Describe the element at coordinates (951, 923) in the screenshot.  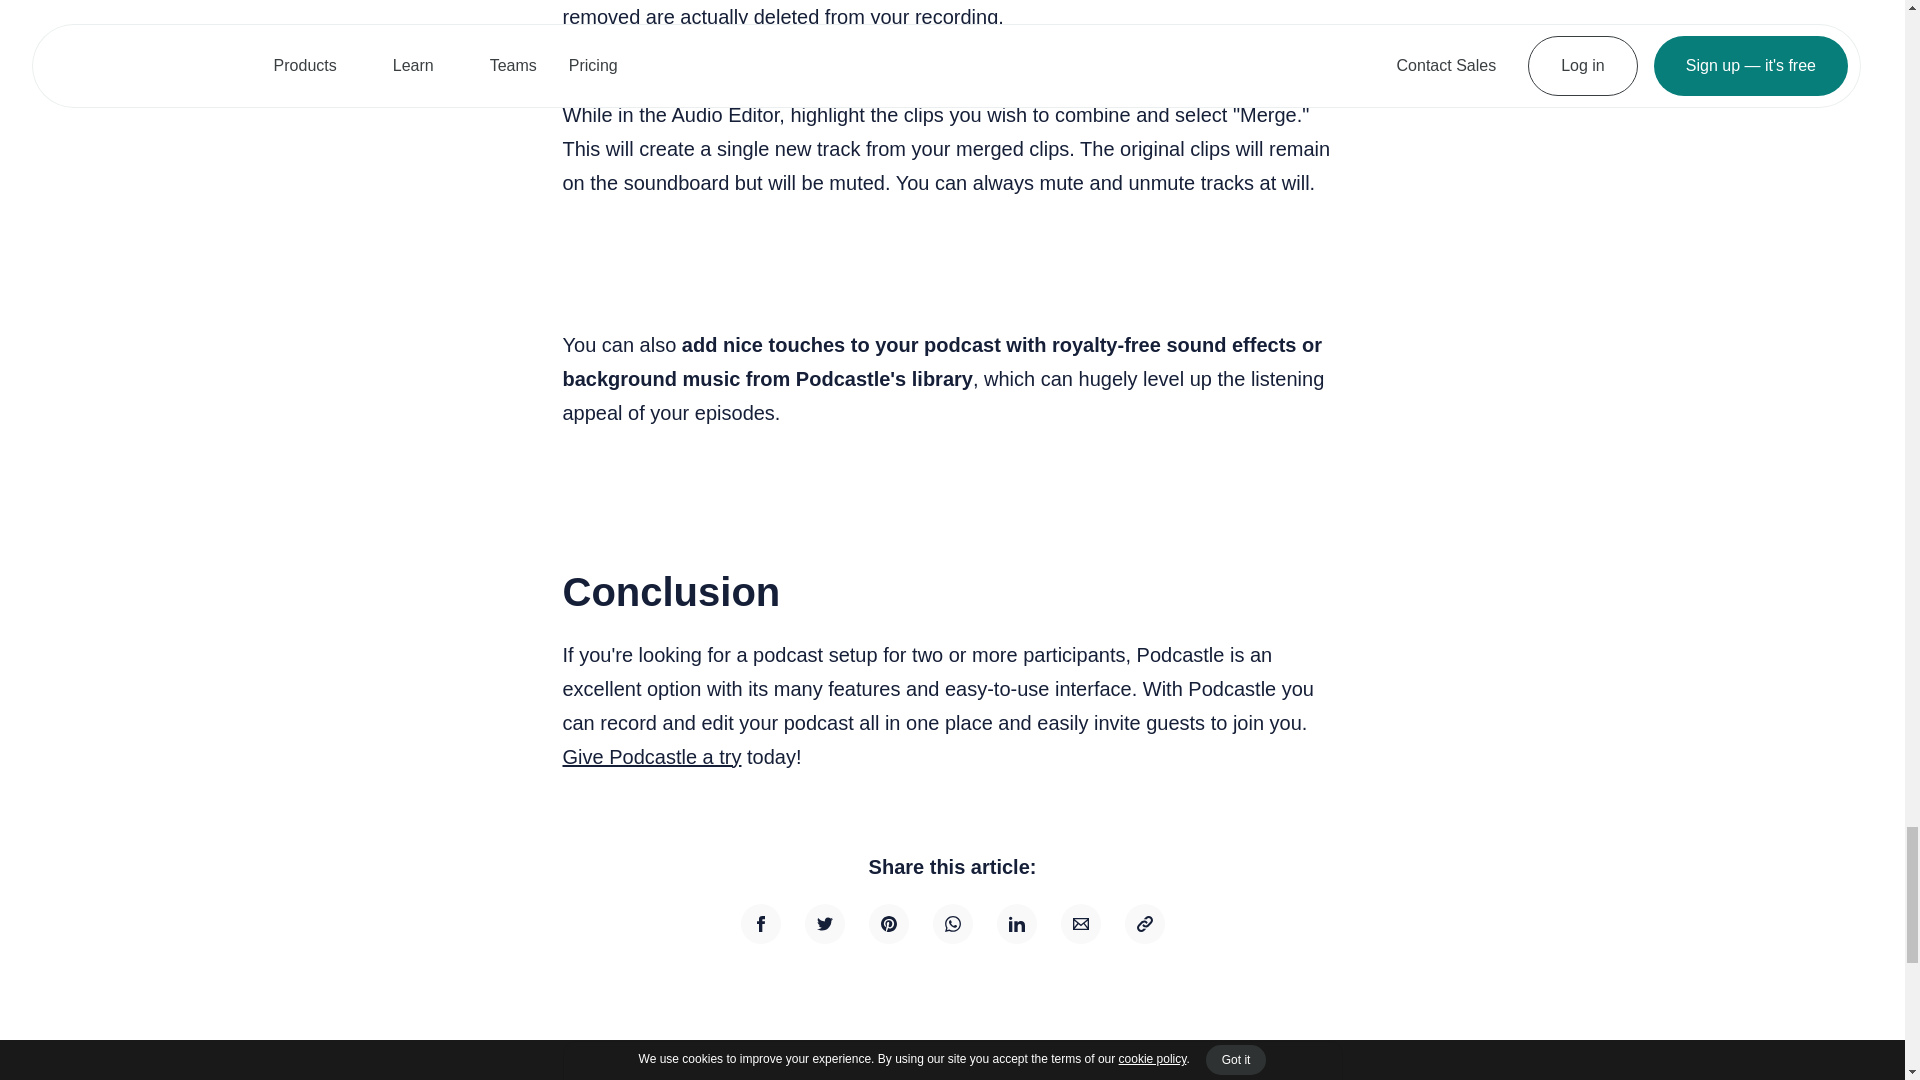
I see `Share on Whatsapp` at that location.